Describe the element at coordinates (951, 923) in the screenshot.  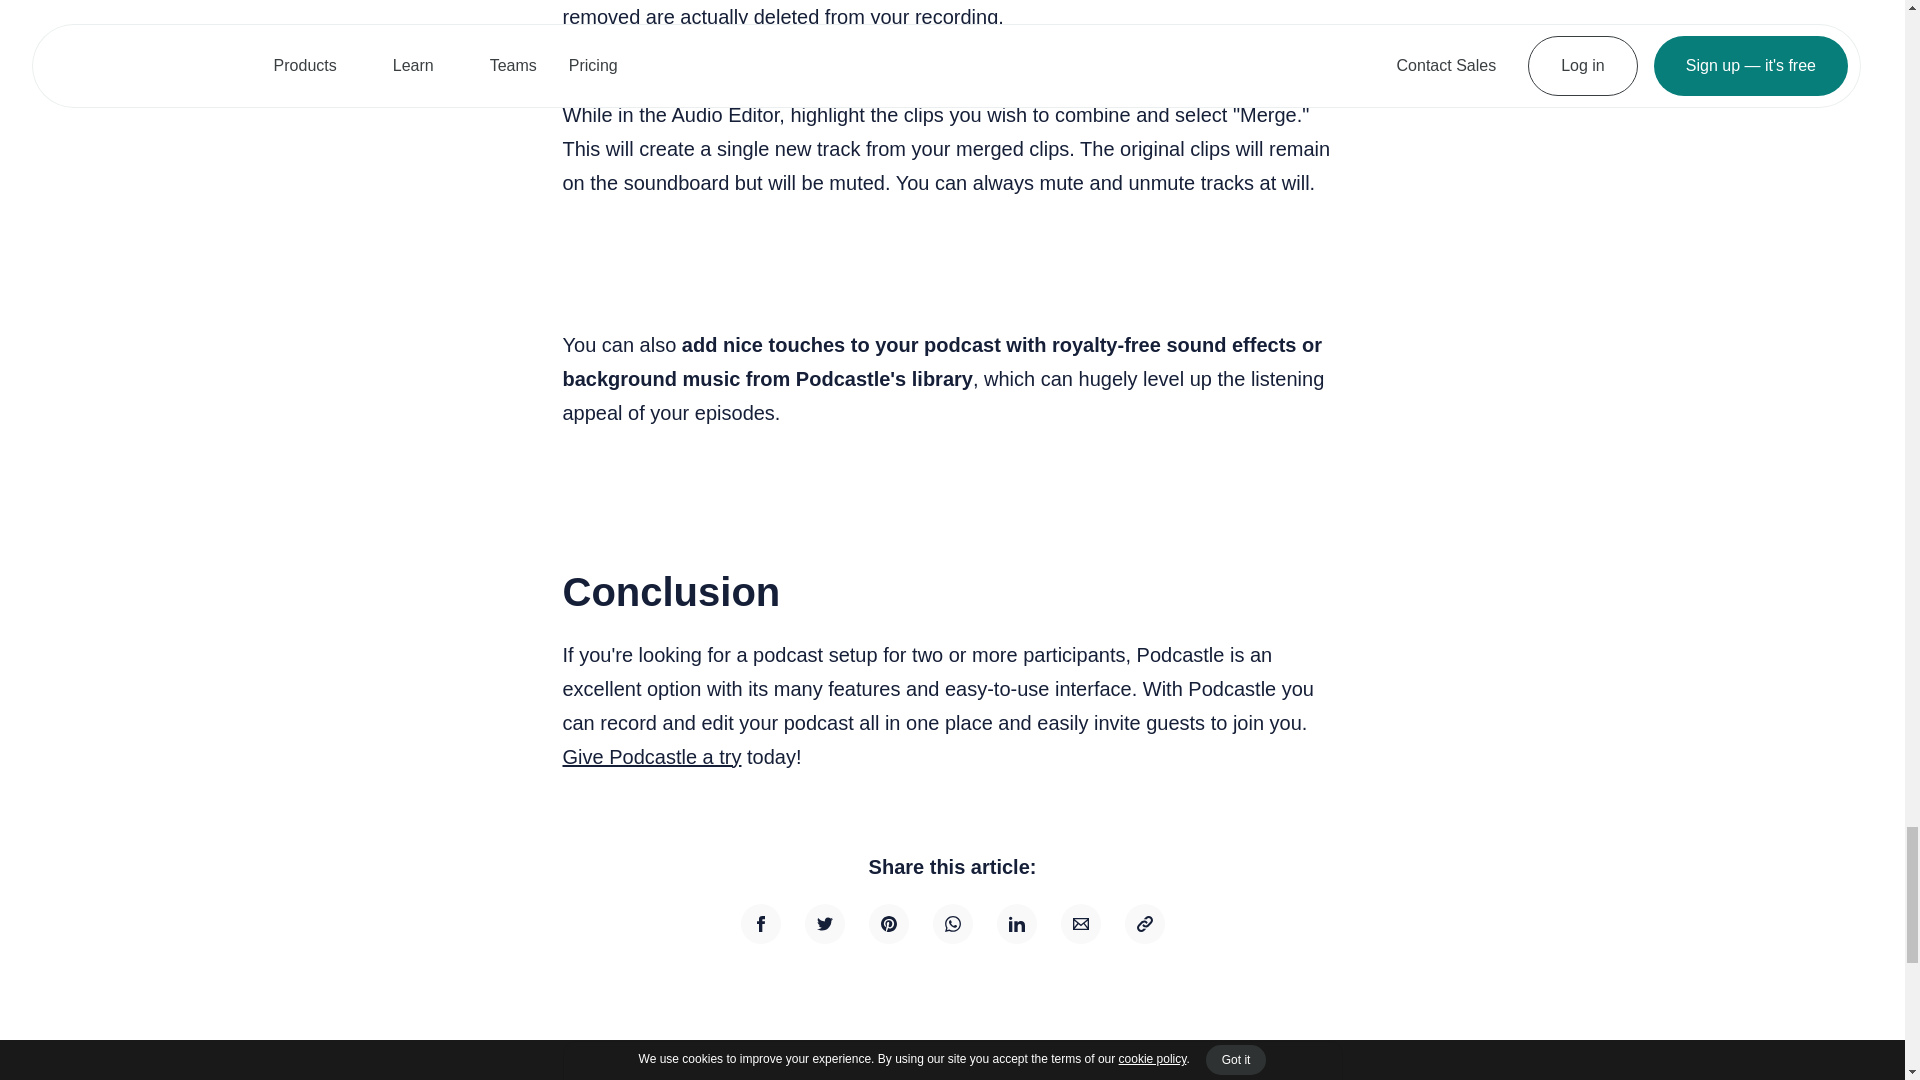
I see `Share on Whatsapp` at that location.